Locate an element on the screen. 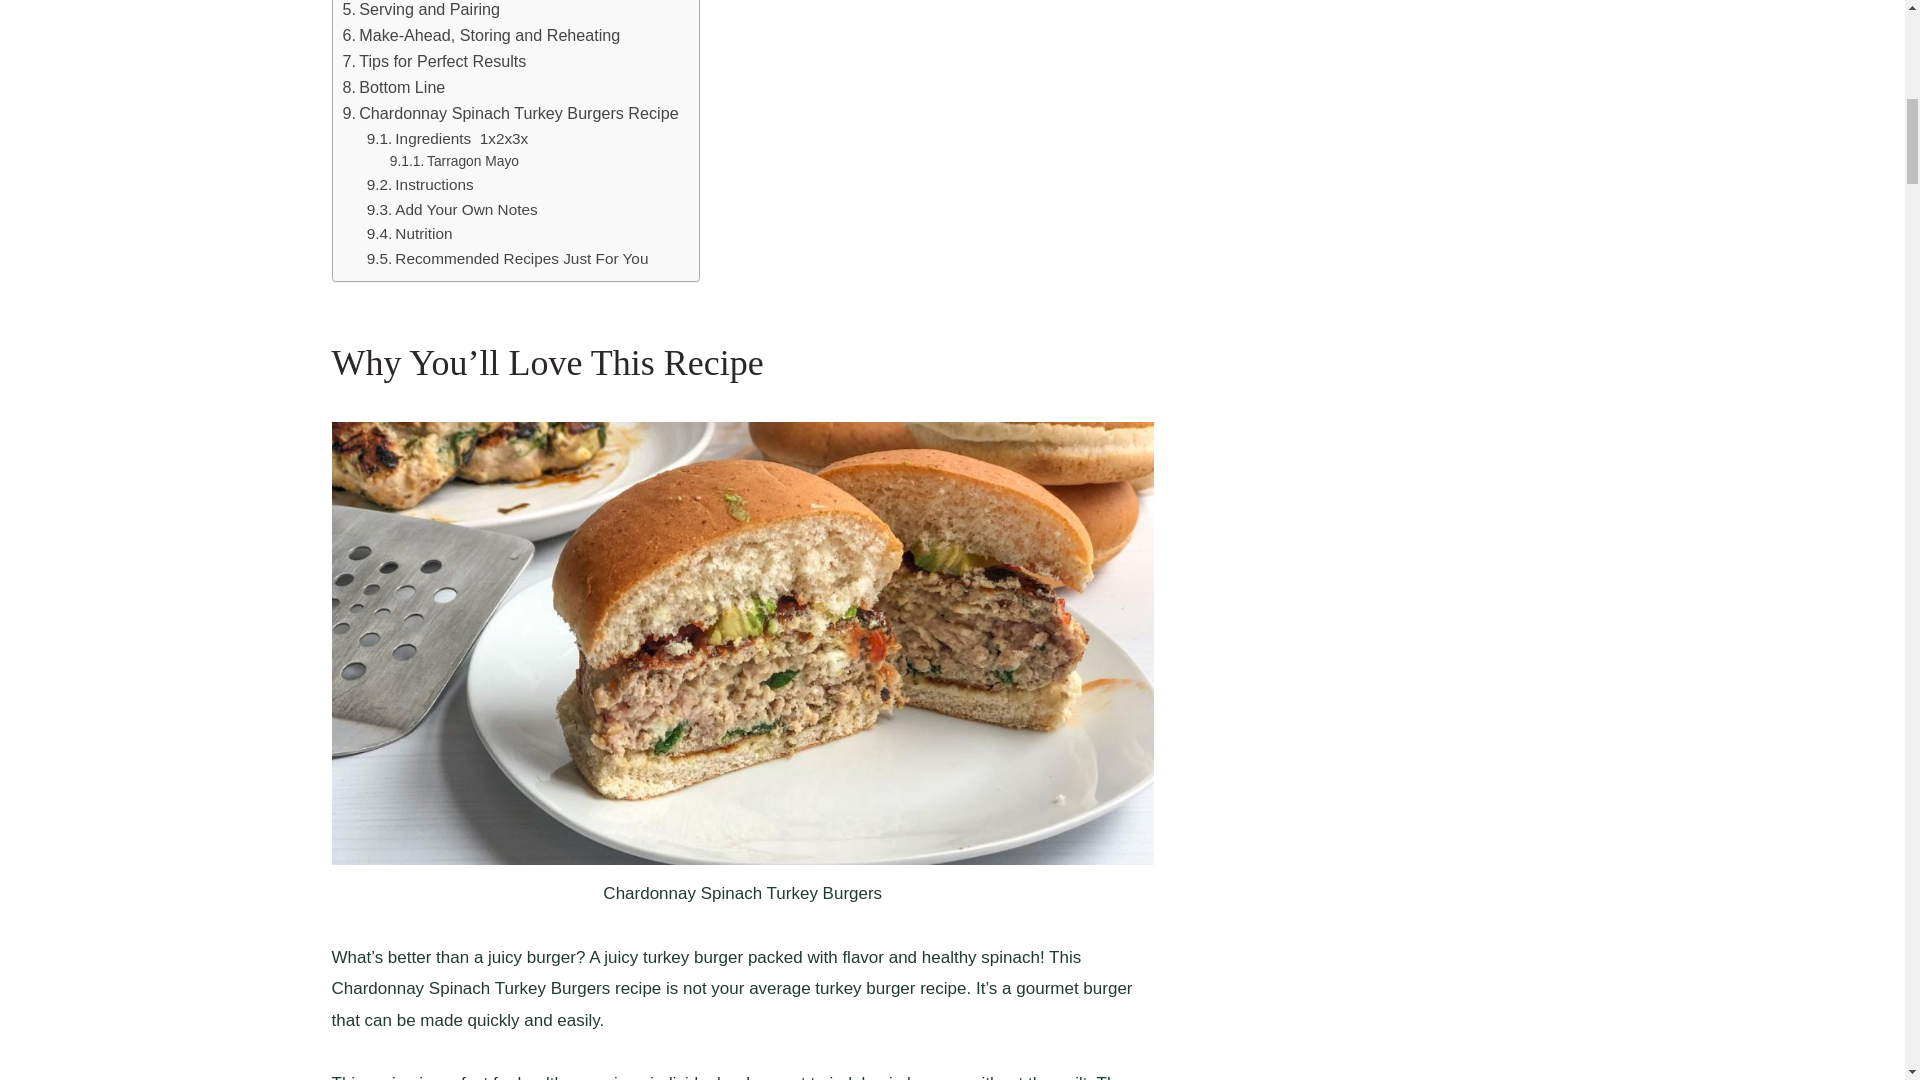 This screenshot has height=1080, width=1920. Ingredients  1x2x3x is located at coordinates (448, 140).